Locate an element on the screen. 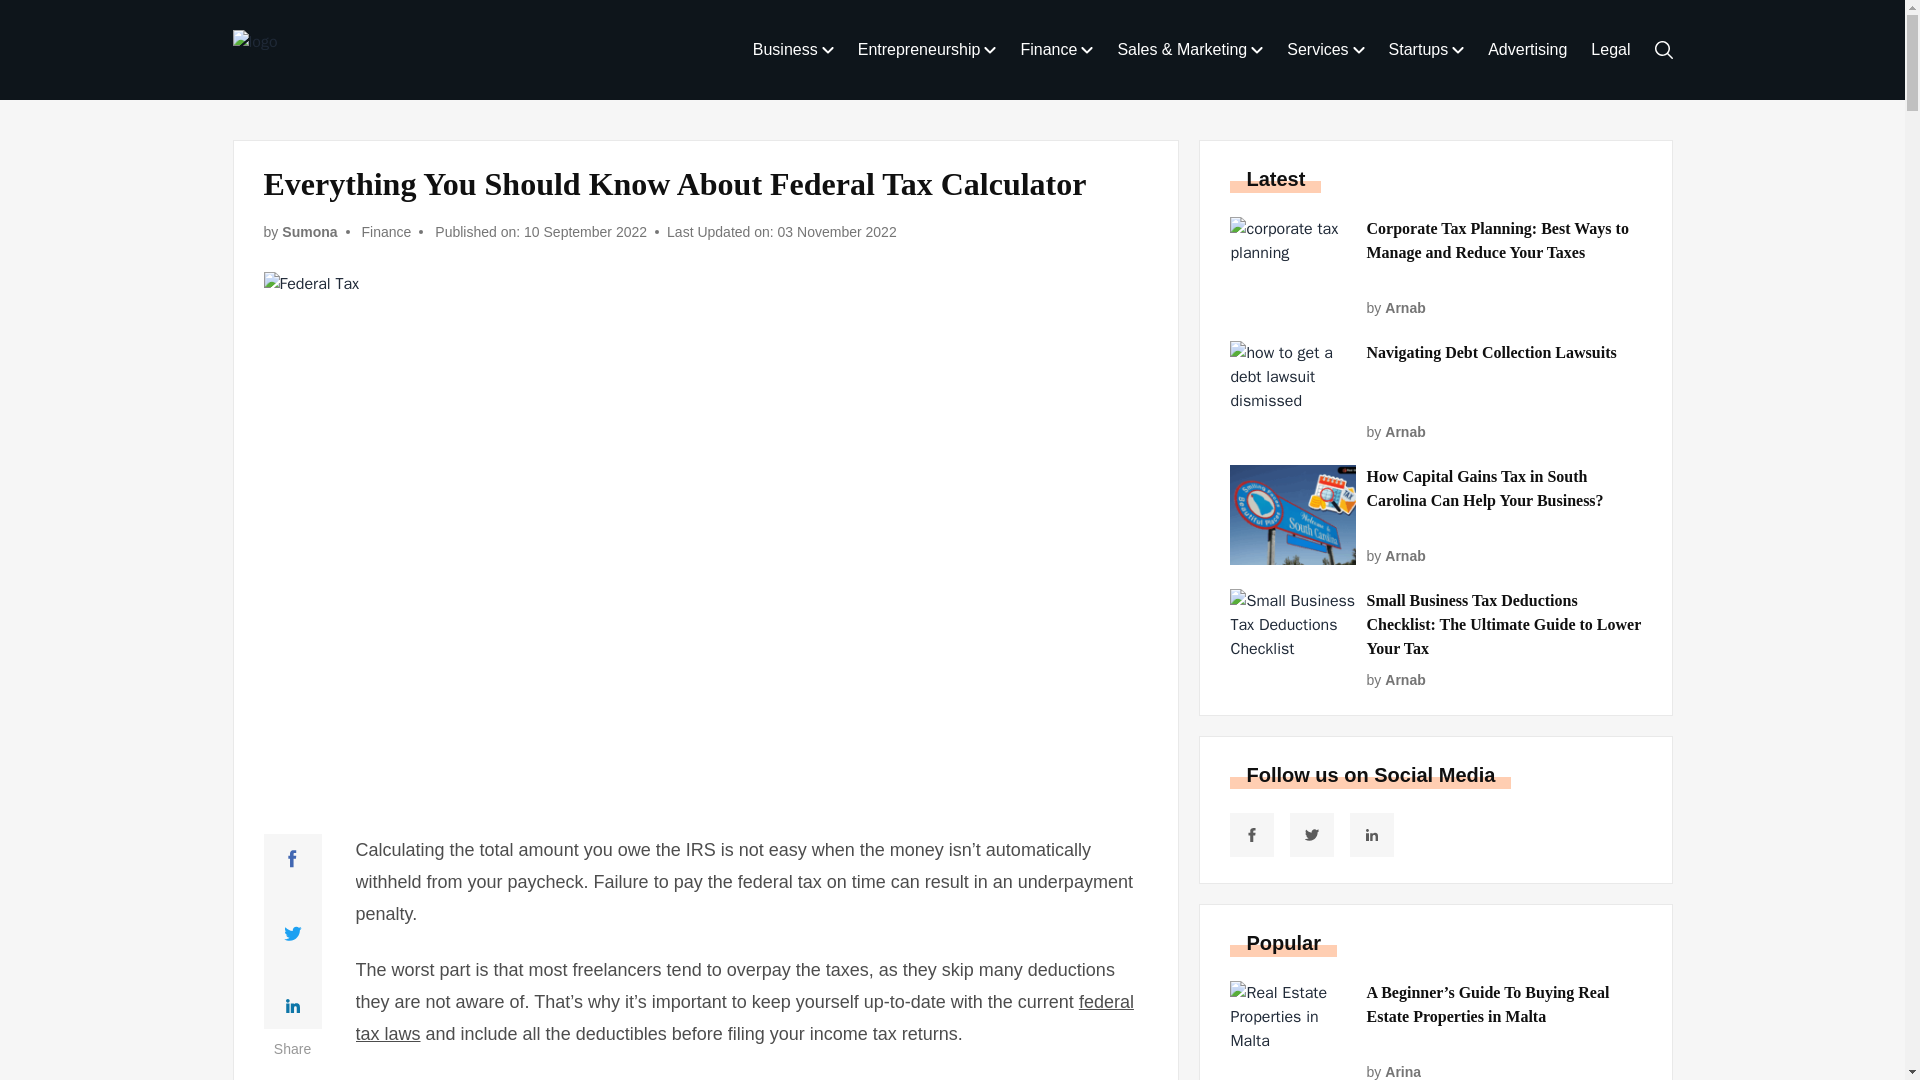 This screenshot has width=1920, height=1080. Entrepreneurship is located at coordinates (927, 50).